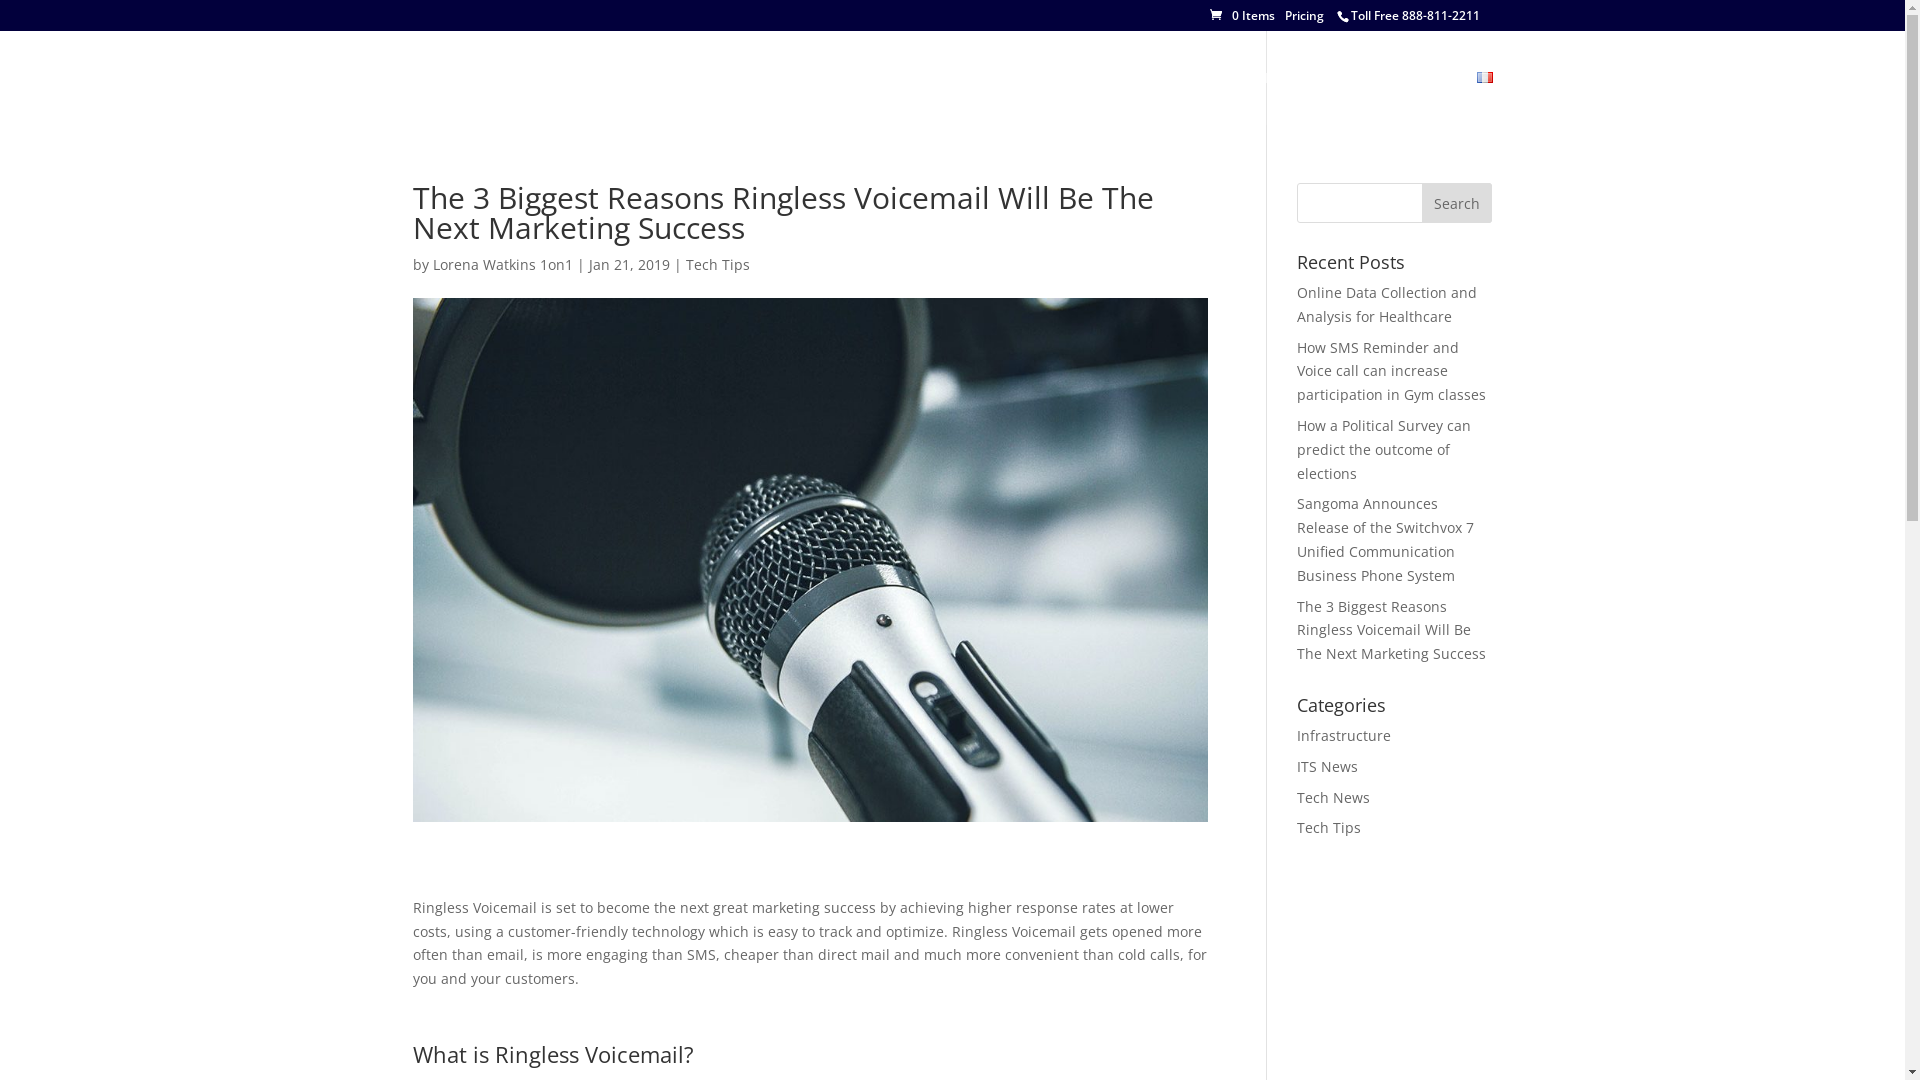 The width and height of the screenshot is (1920, 1080). Describe the element at coordinates (1242, 16) in the screenshot. I see `0 Items` at that location.